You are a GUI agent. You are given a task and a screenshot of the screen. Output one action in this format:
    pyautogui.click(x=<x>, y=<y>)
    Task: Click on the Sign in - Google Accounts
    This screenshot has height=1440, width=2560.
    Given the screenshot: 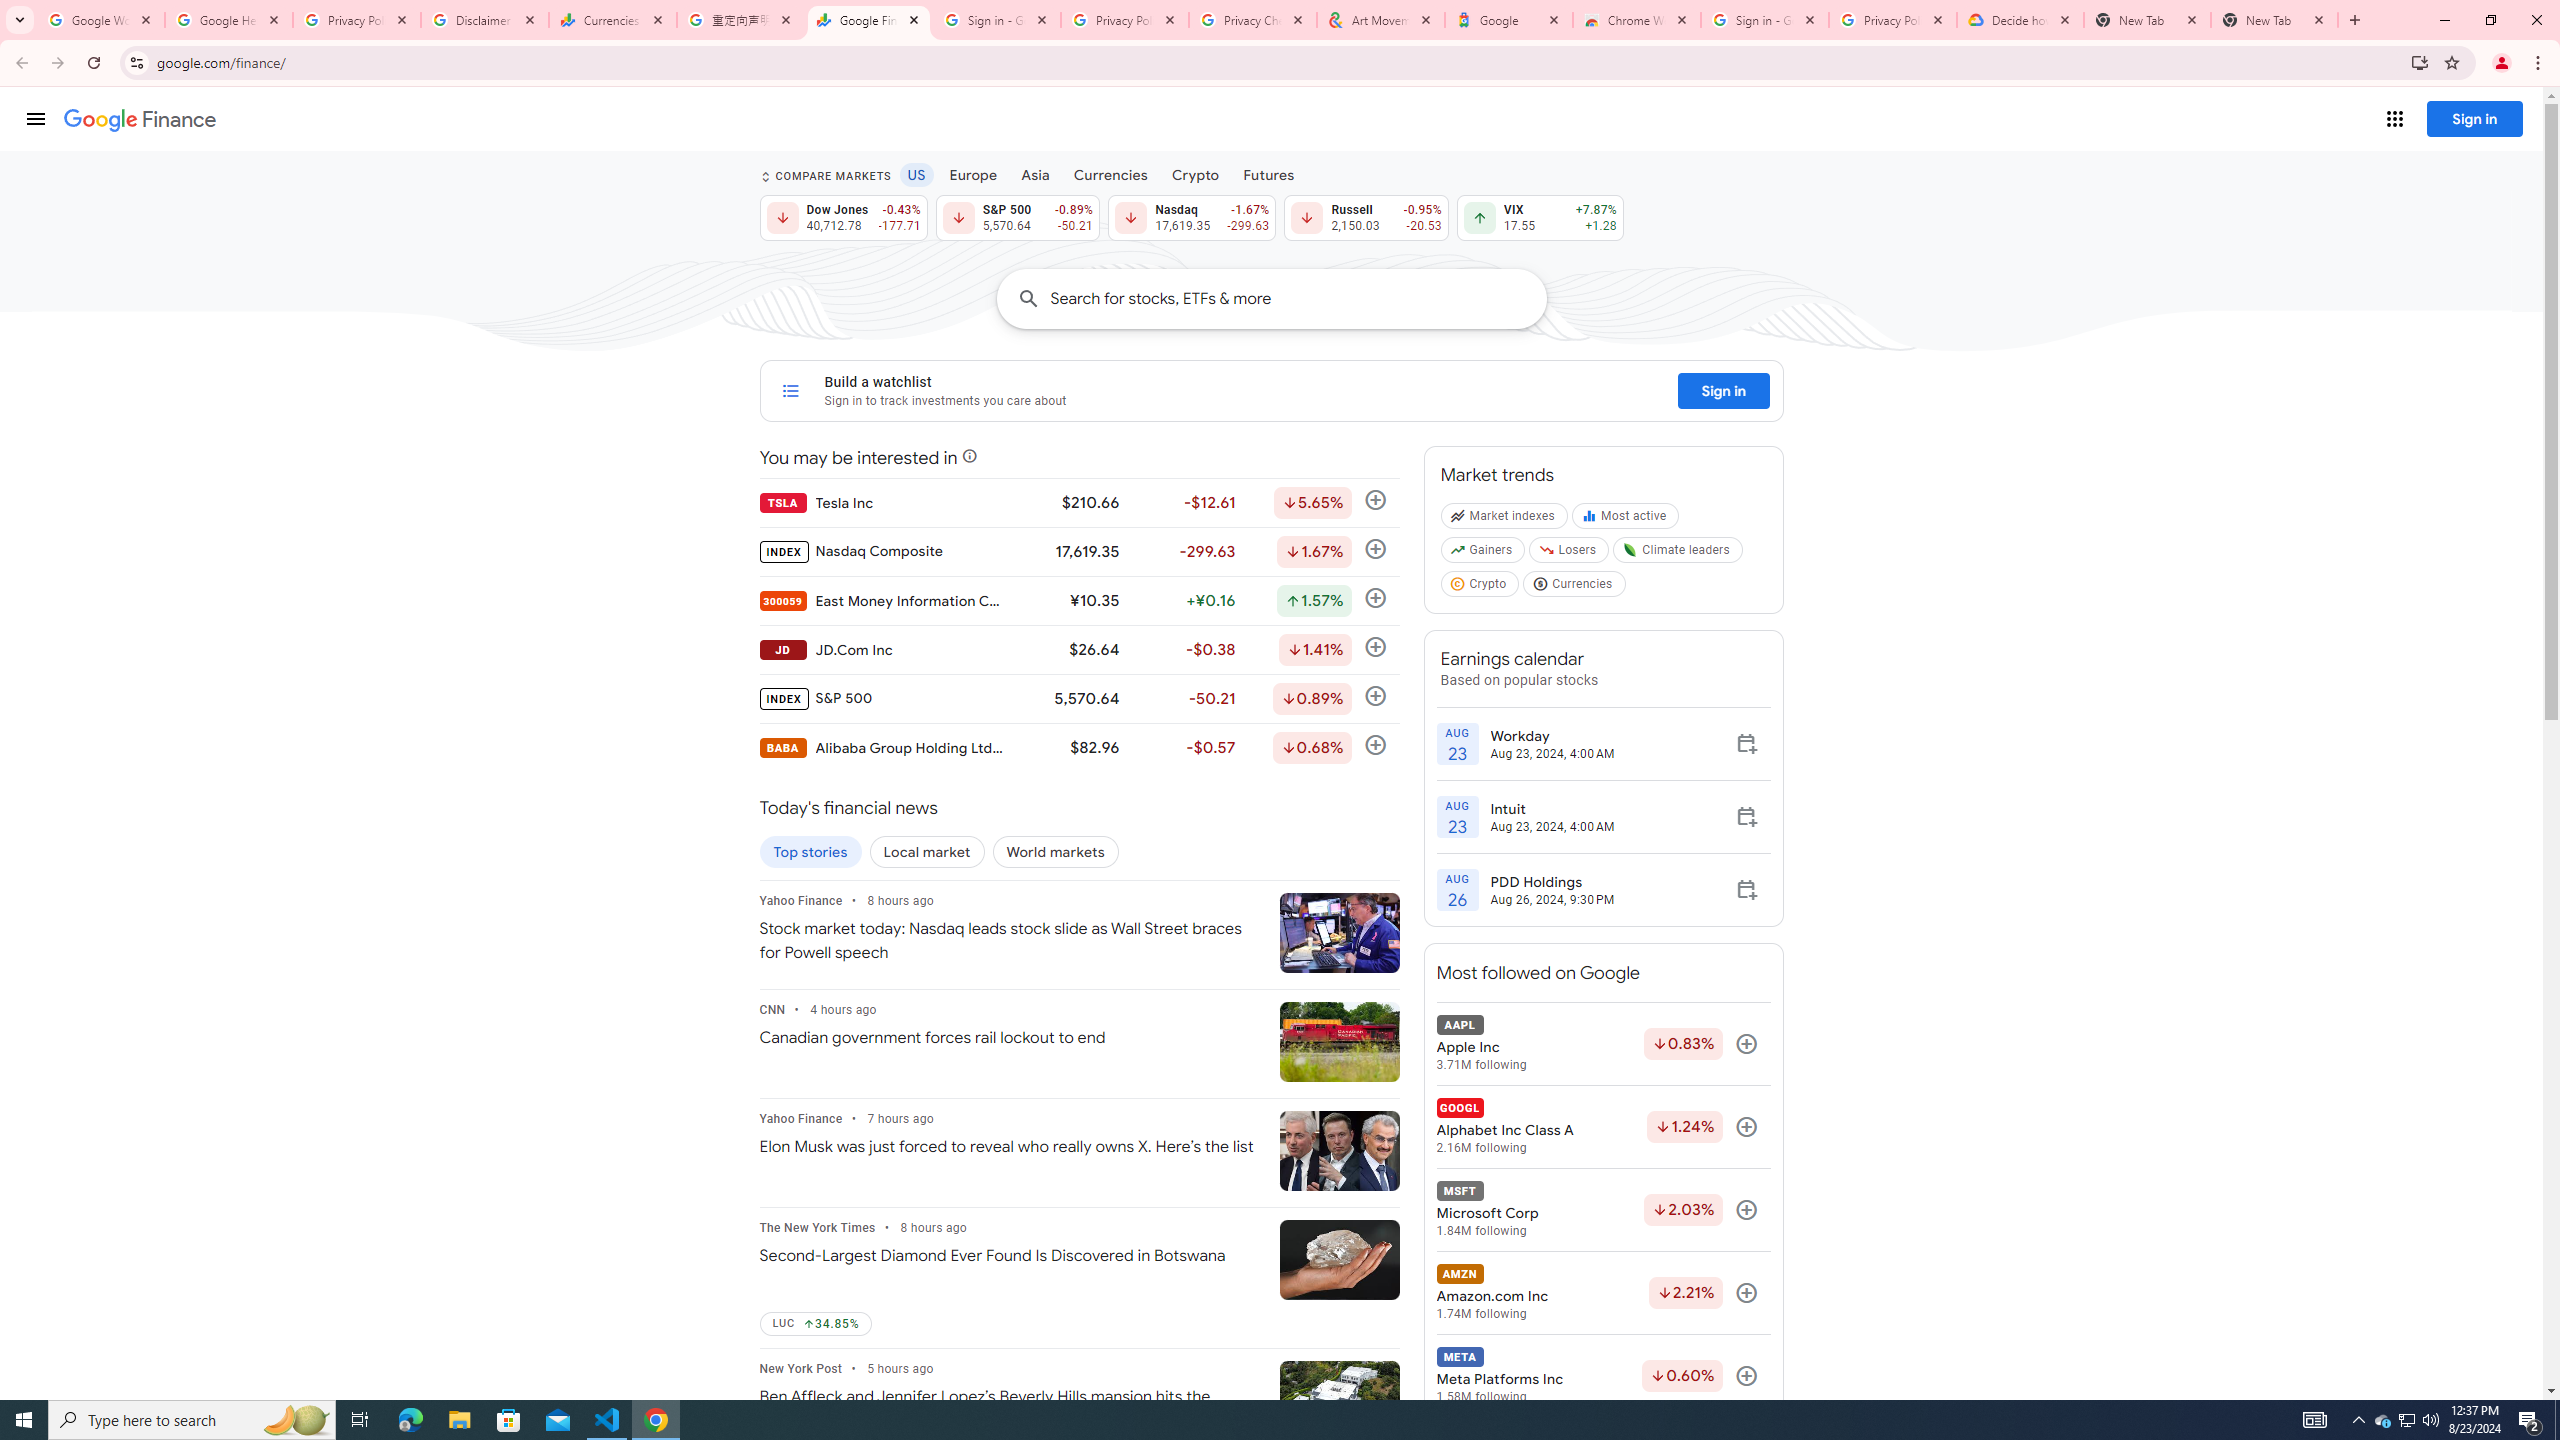 What is the action you would take?
    pyautogui.click(x=1765, y=20)
    